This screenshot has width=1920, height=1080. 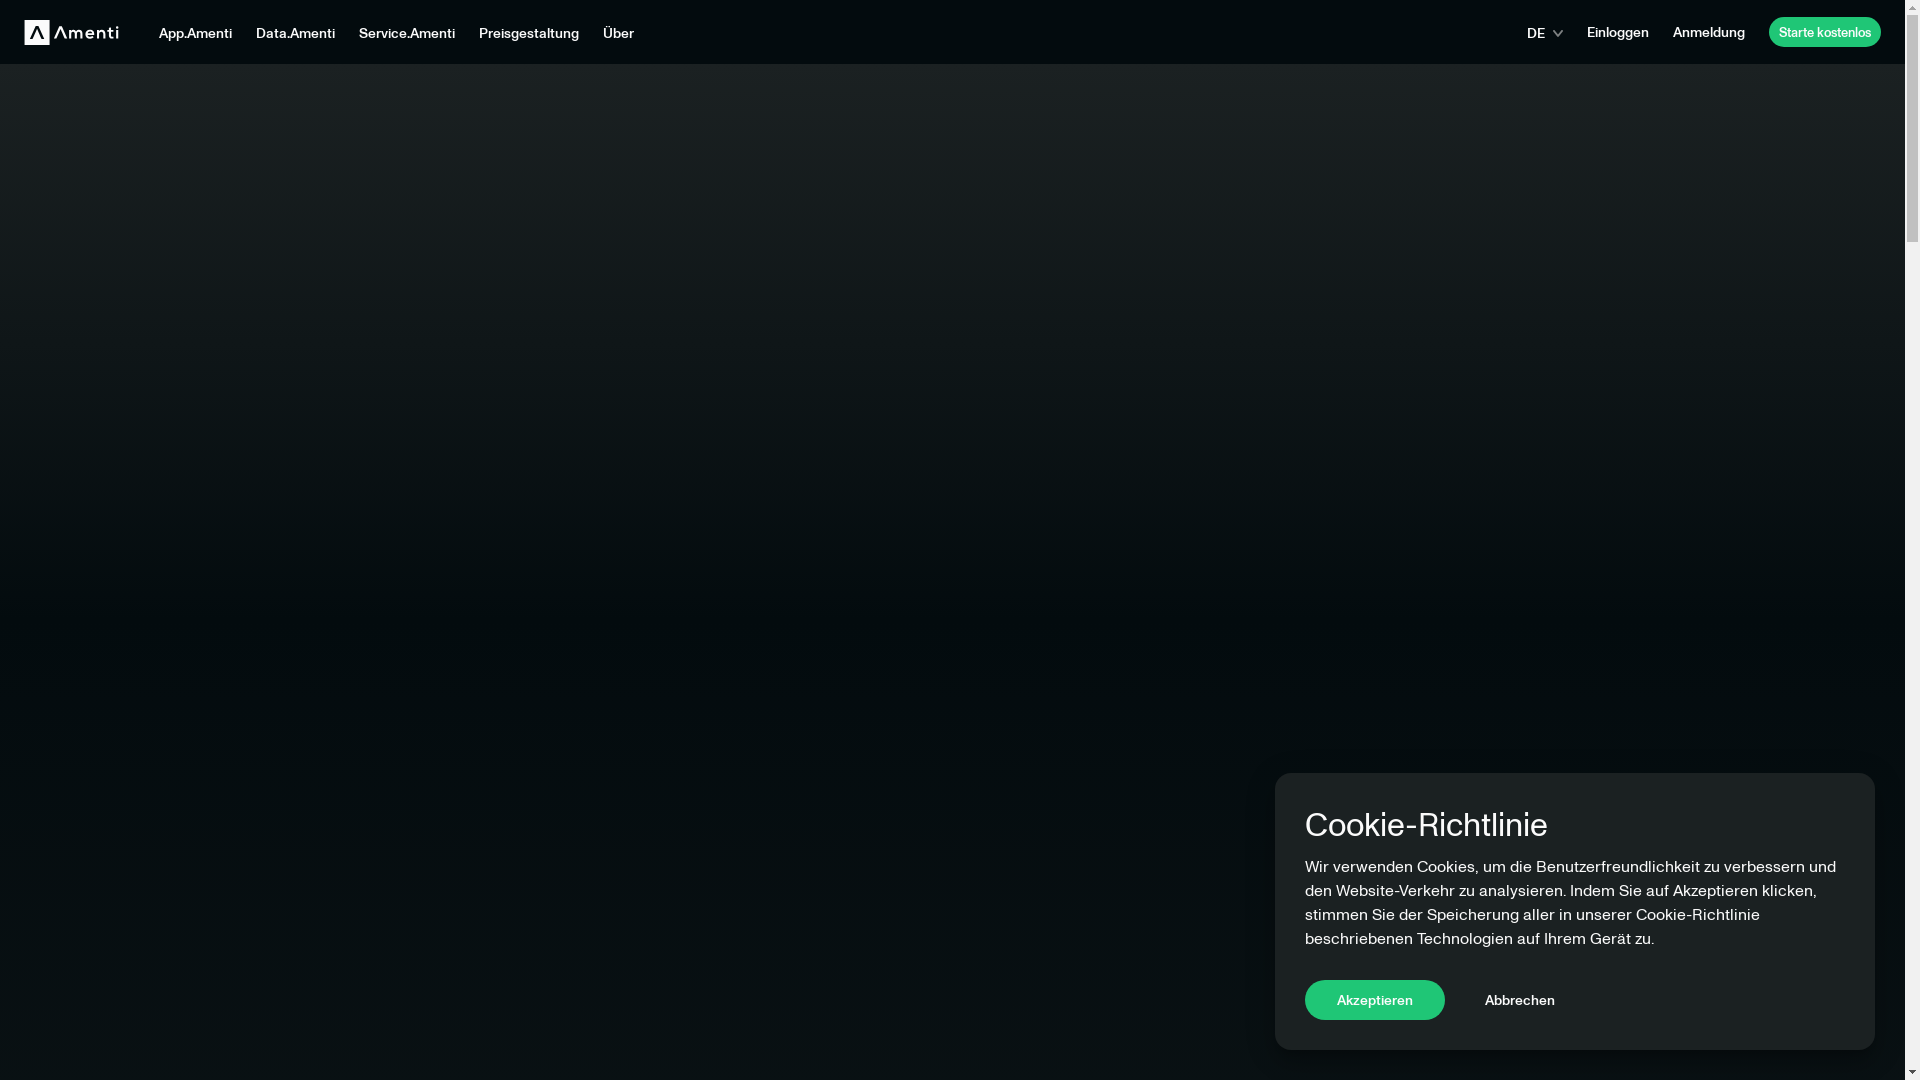 I want to click on Einloggen, so click(x=1618, y=32).